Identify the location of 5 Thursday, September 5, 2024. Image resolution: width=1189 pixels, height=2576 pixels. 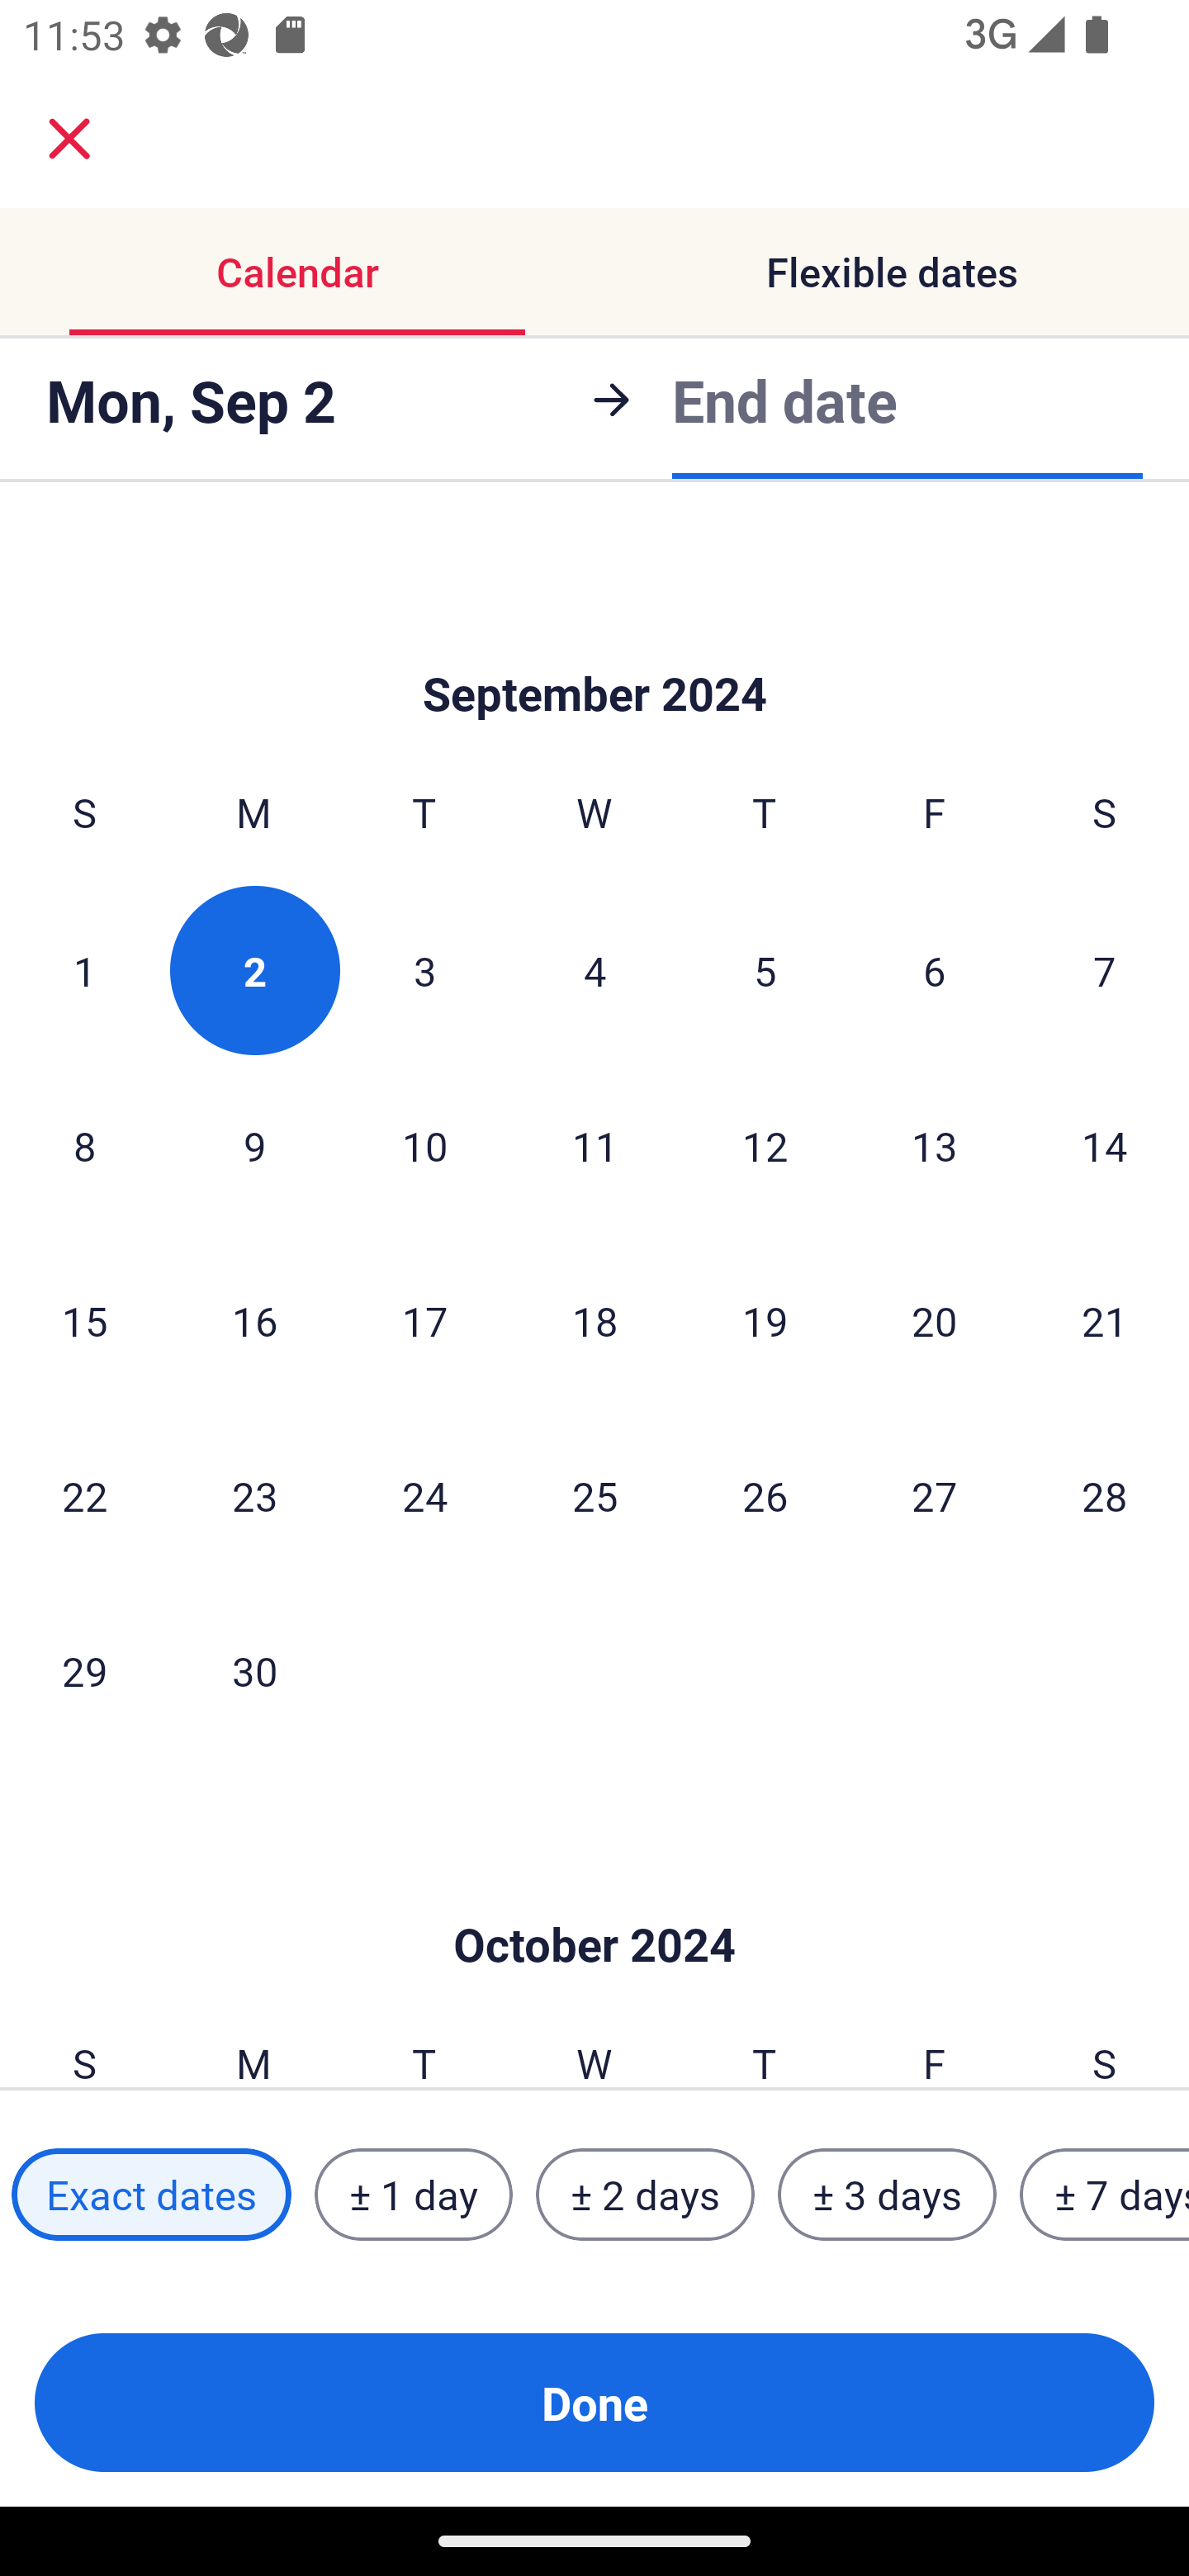
(765, 971).